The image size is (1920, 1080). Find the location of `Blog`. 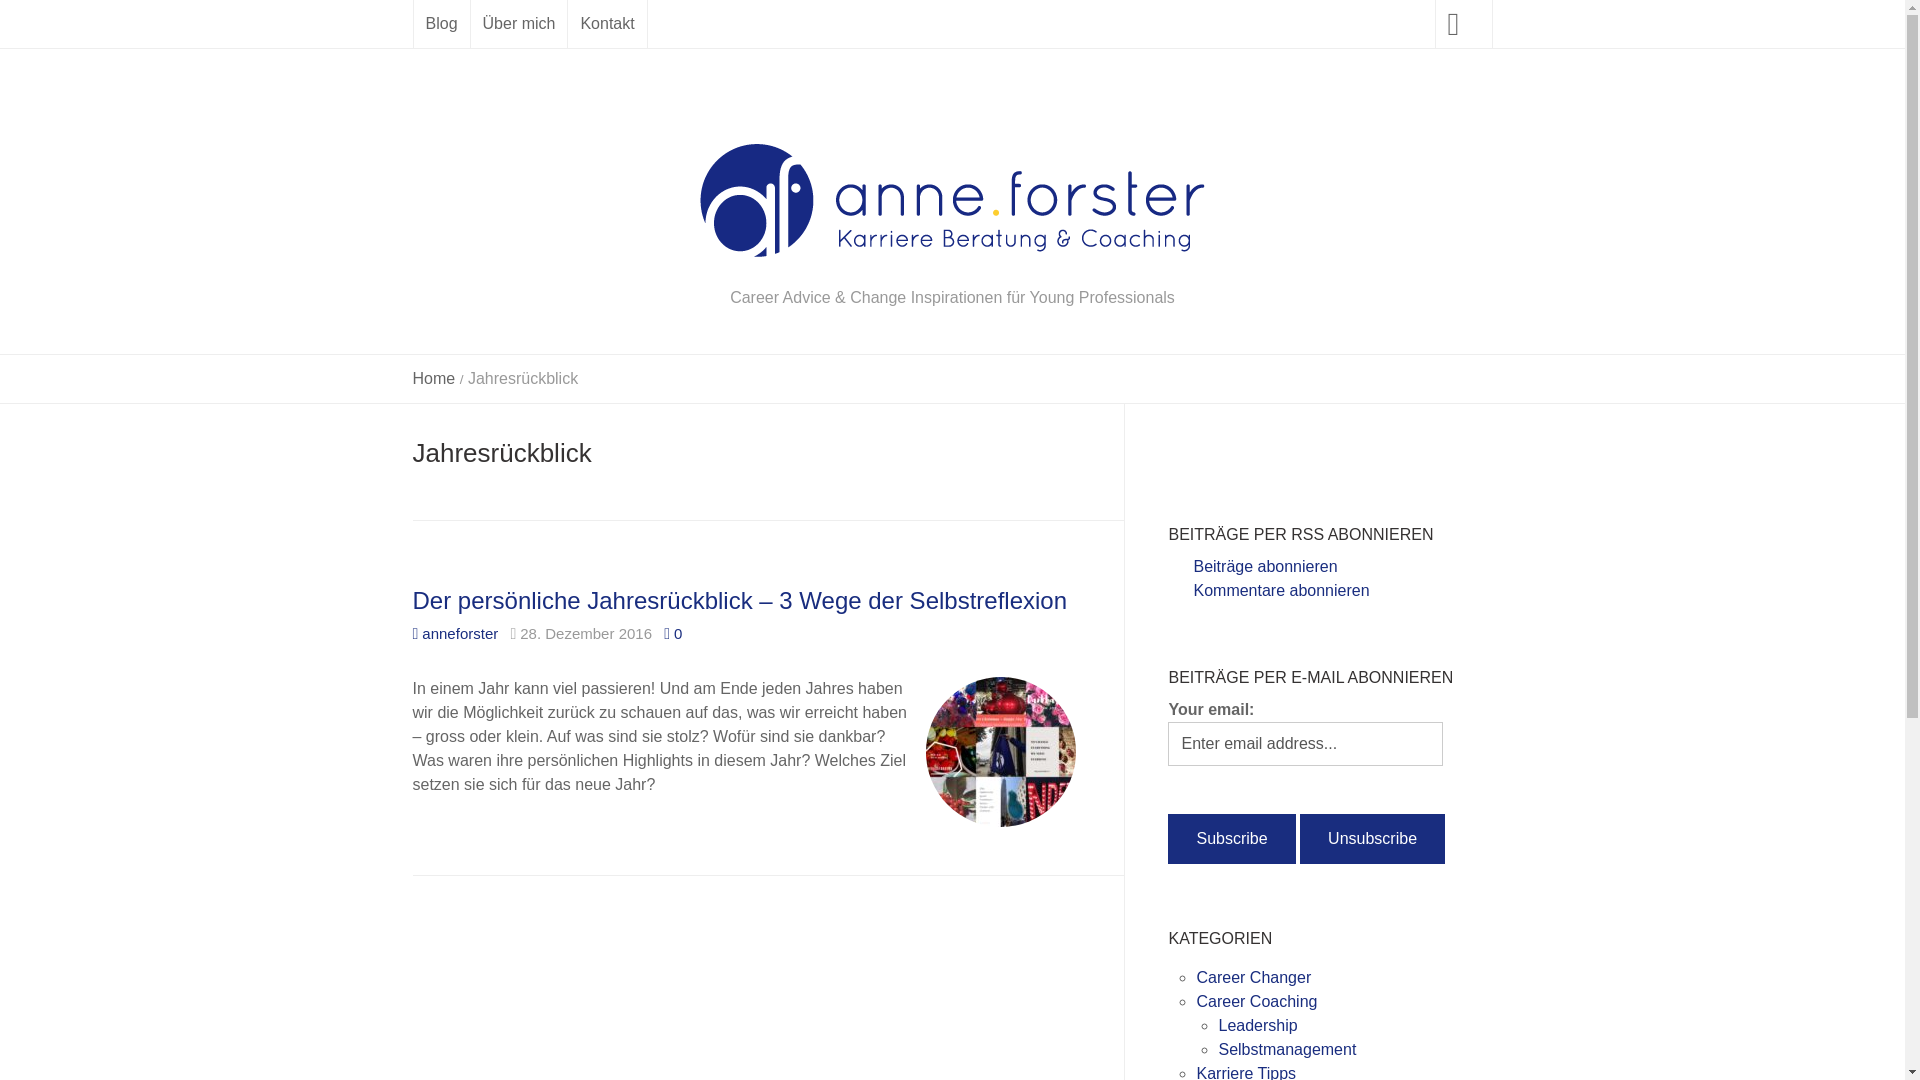

Blog is located at coordinates (442, 24).